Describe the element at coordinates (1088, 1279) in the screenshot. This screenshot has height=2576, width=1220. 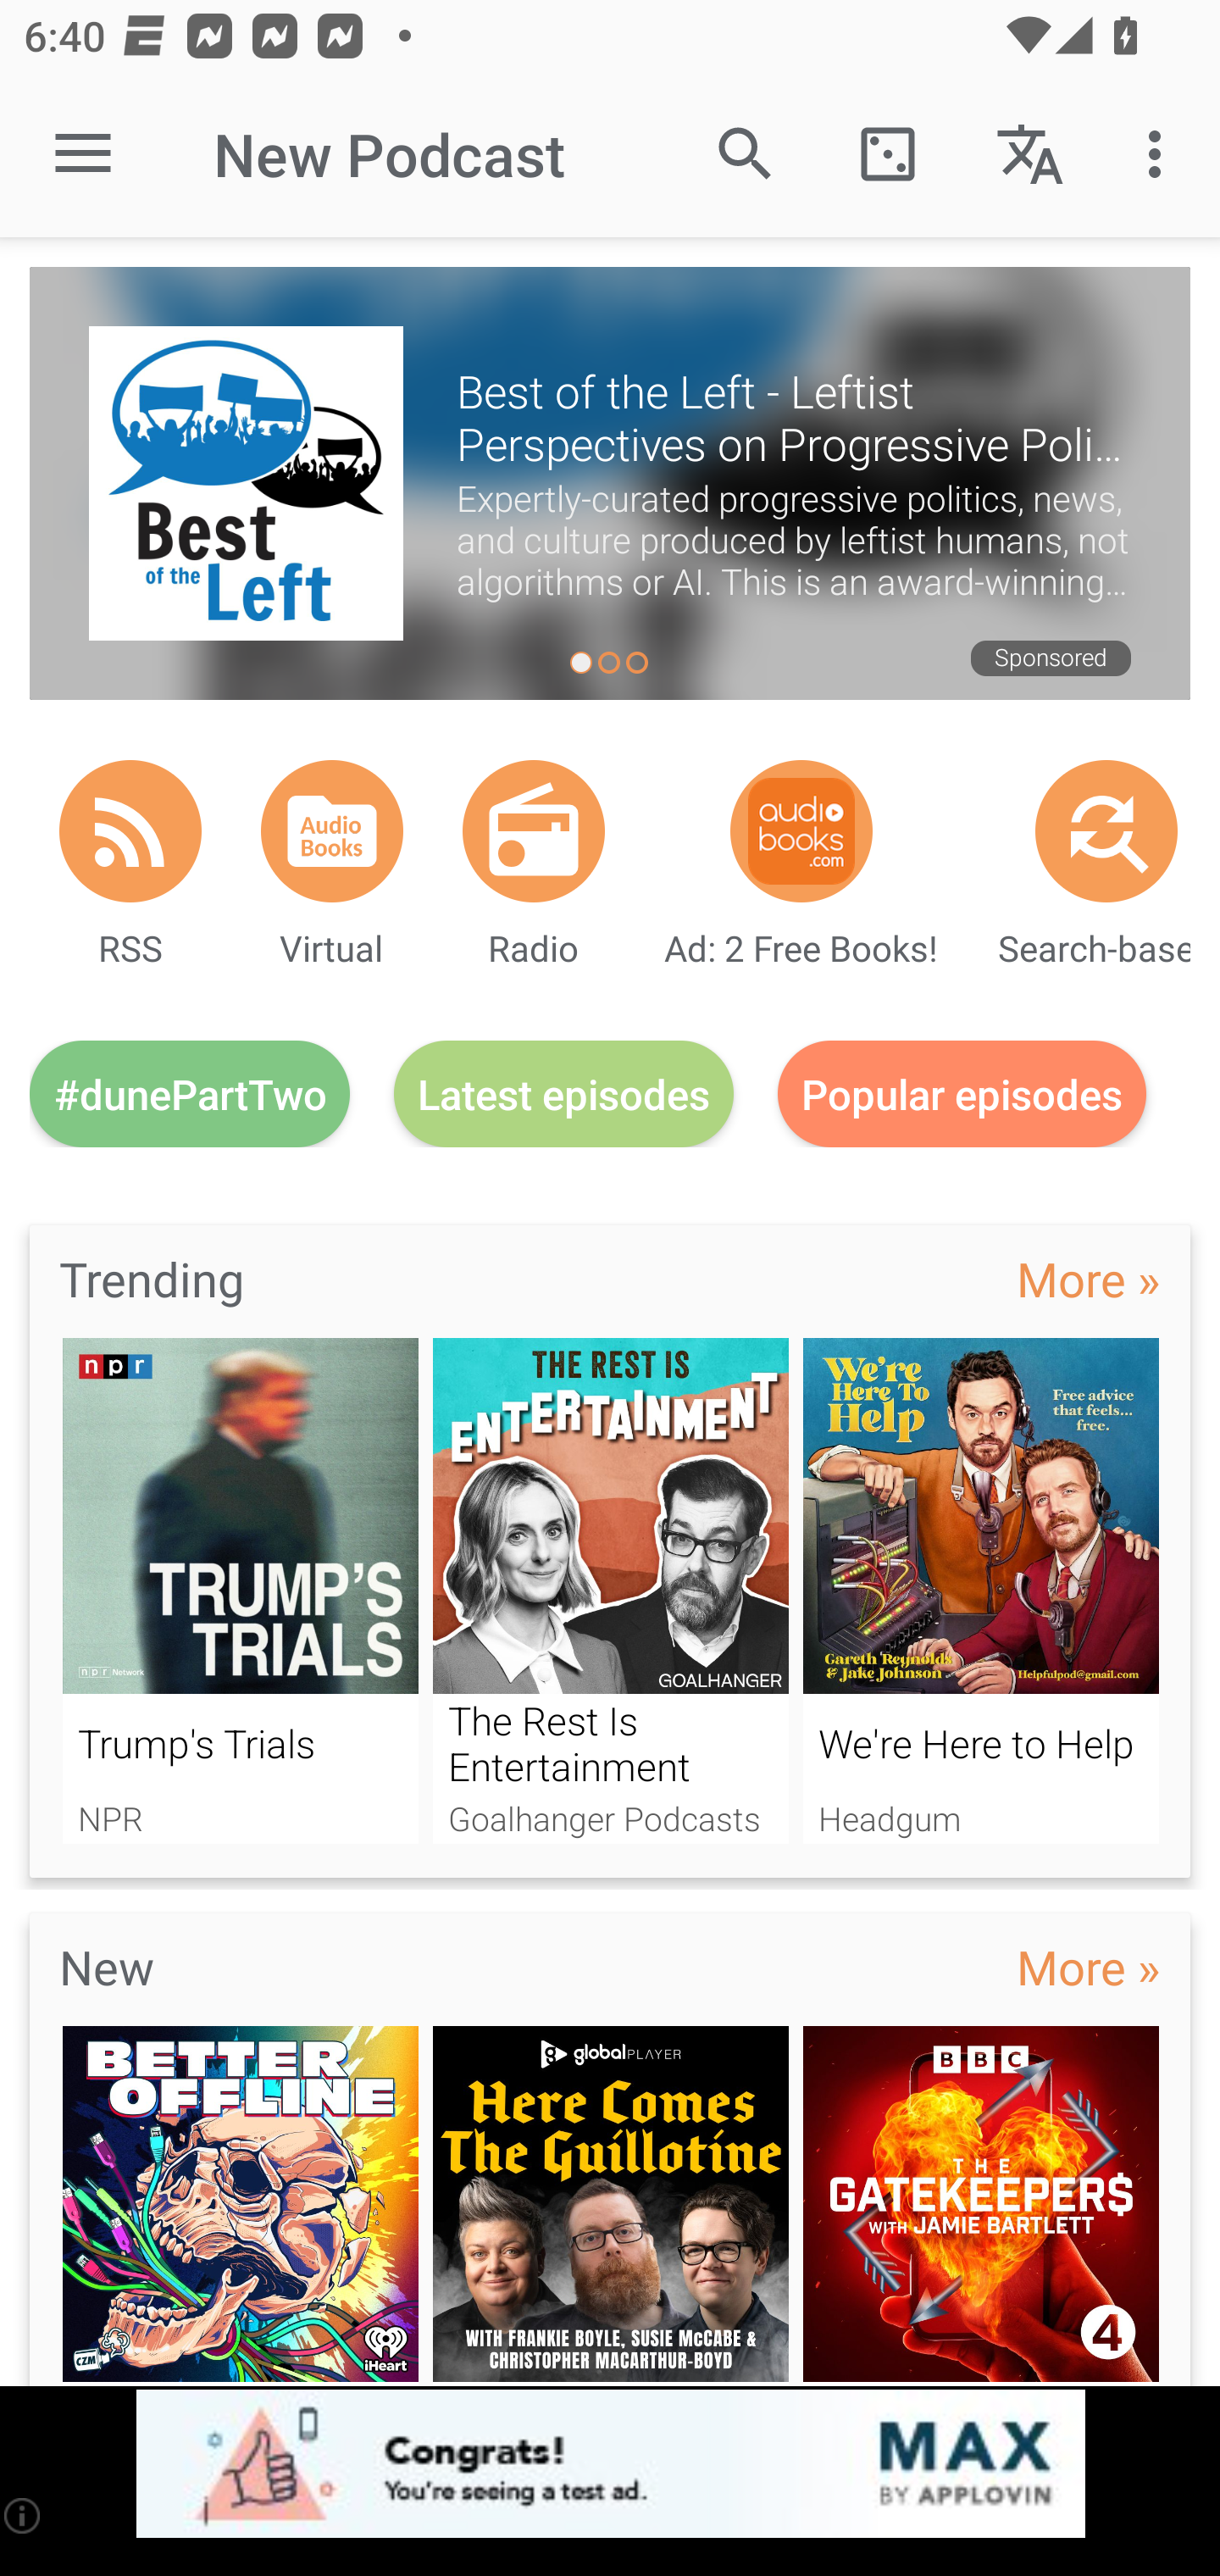
I see `More »` at that location.